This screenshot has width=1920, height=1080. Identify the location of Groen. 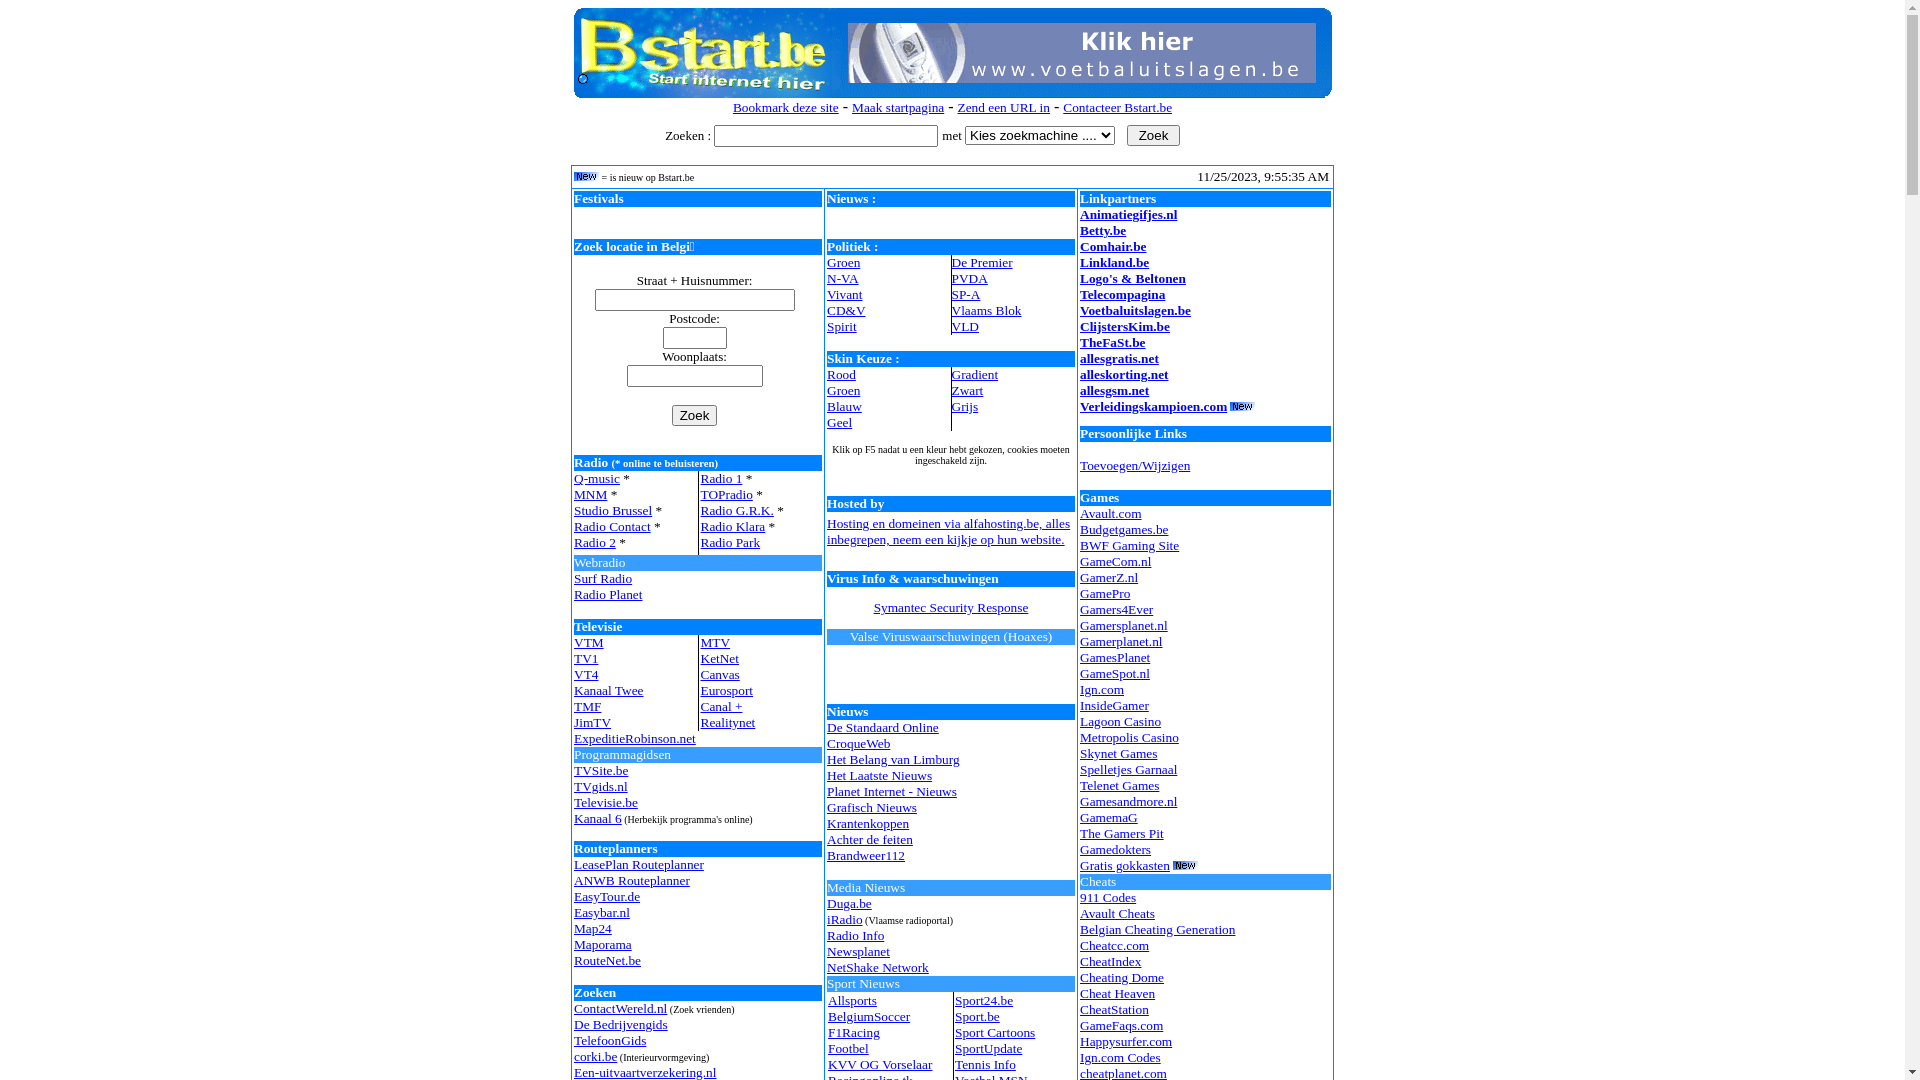
(844, 262).